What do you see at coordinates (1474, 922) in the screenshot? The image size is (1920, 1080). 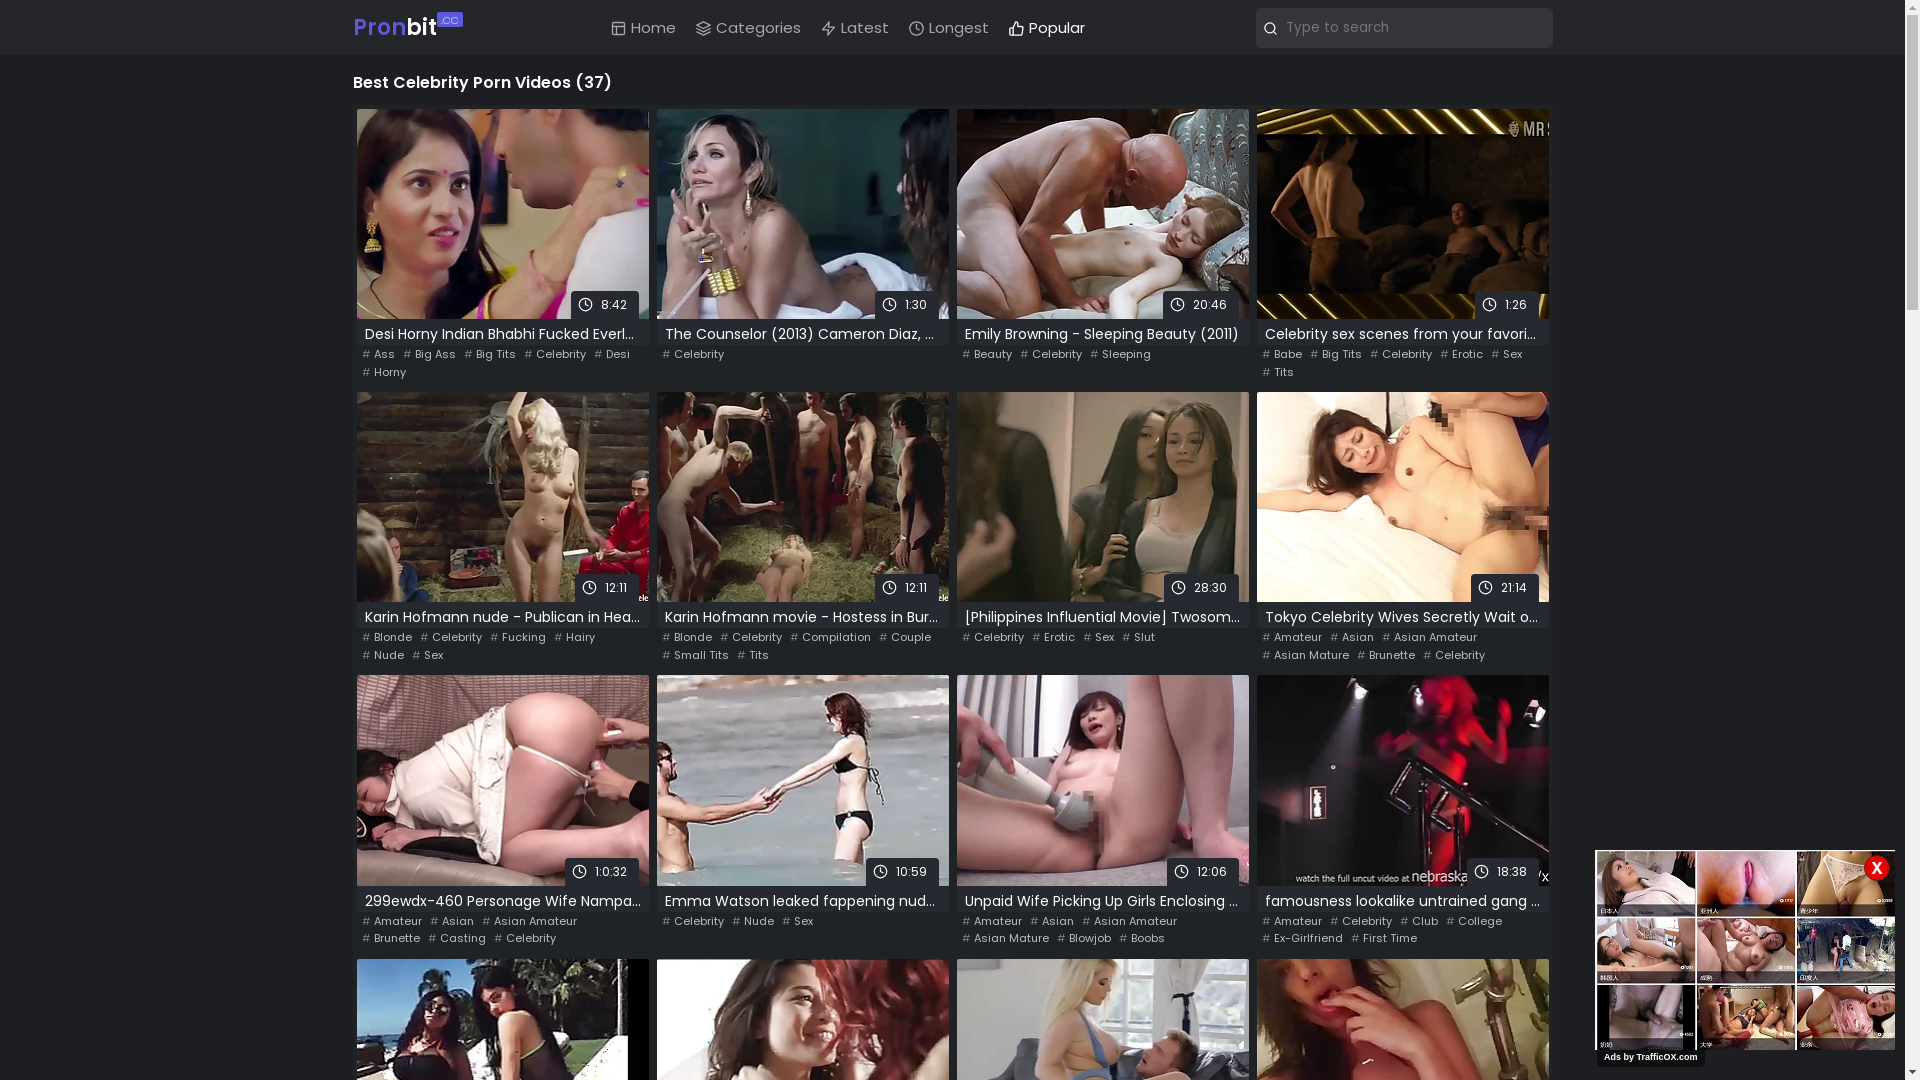 I see `College` at bounding box center [1474, 922].